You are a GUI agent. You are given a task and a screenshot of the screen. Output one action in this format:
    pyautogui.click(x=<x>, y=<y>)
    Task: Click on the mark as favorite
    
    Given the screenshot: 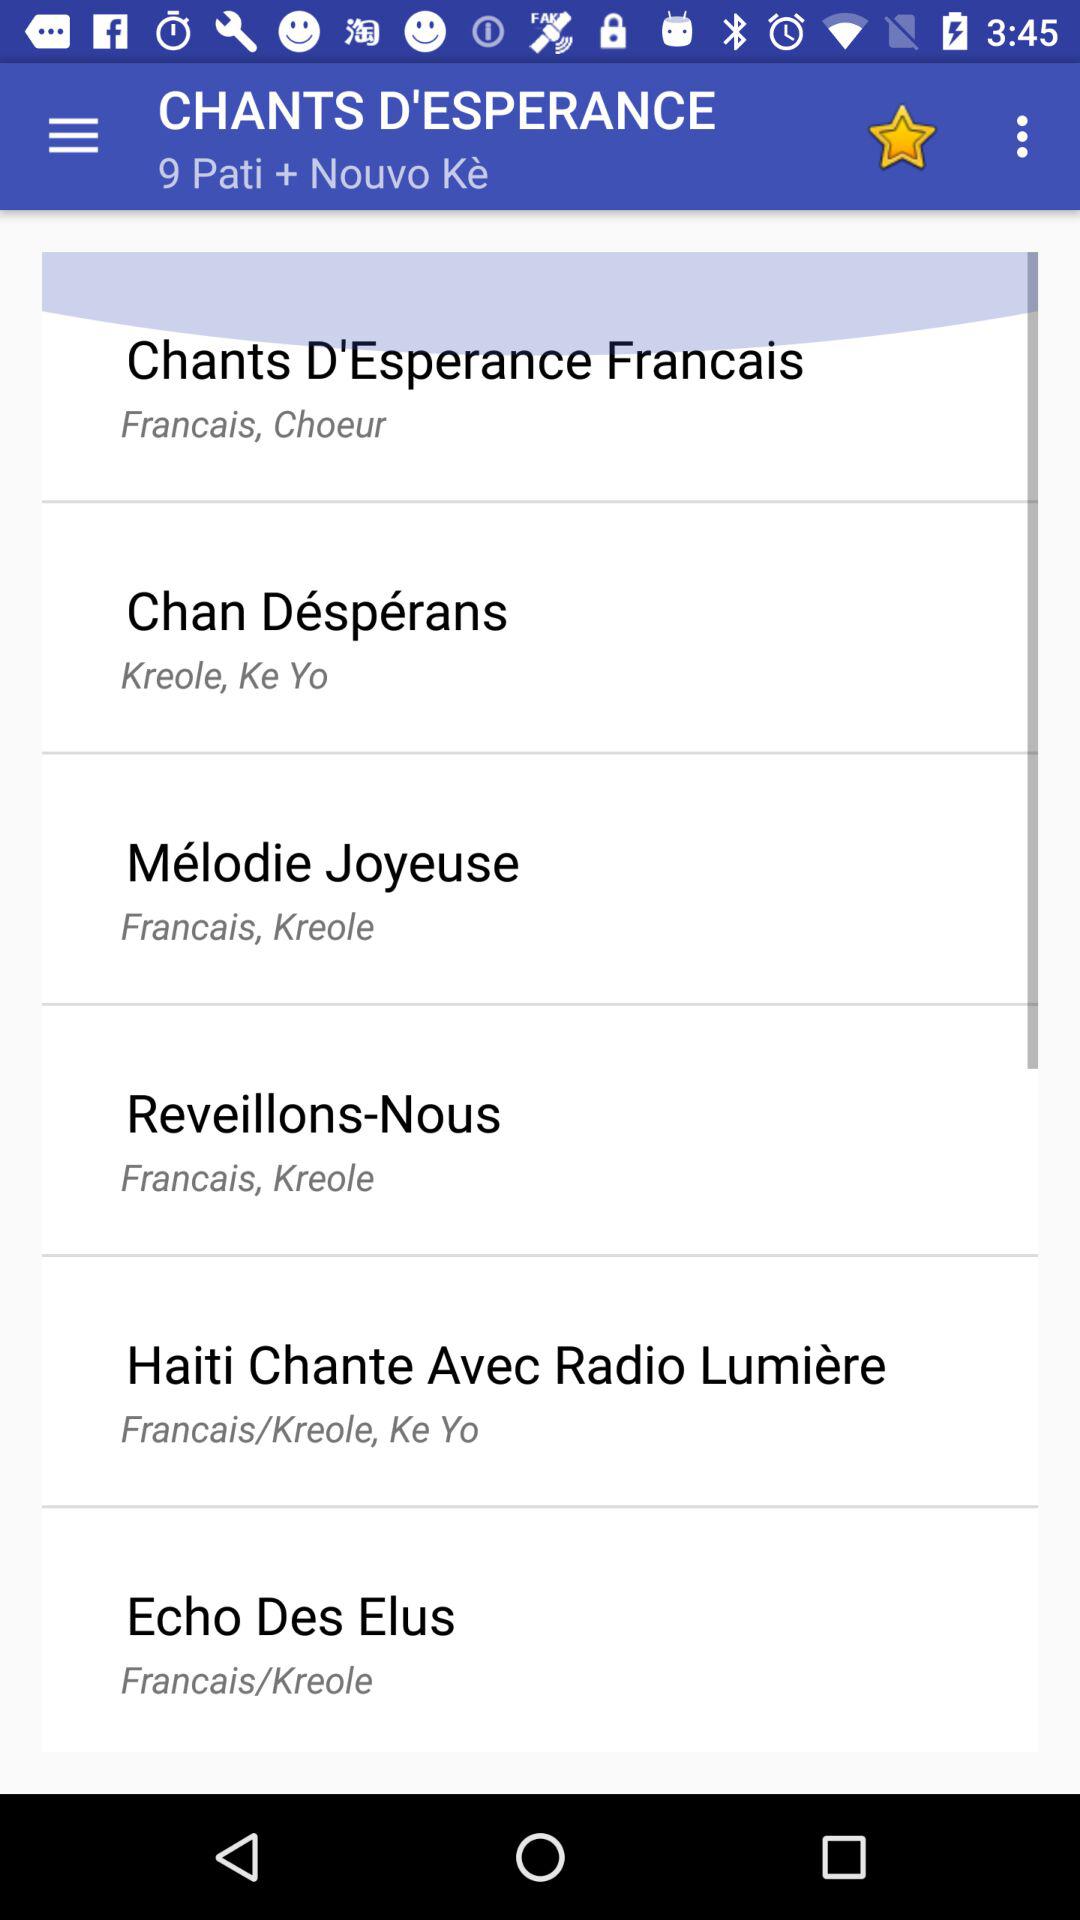 What is the action you would take?
    pyautogui.click(x=902, y=136)
    